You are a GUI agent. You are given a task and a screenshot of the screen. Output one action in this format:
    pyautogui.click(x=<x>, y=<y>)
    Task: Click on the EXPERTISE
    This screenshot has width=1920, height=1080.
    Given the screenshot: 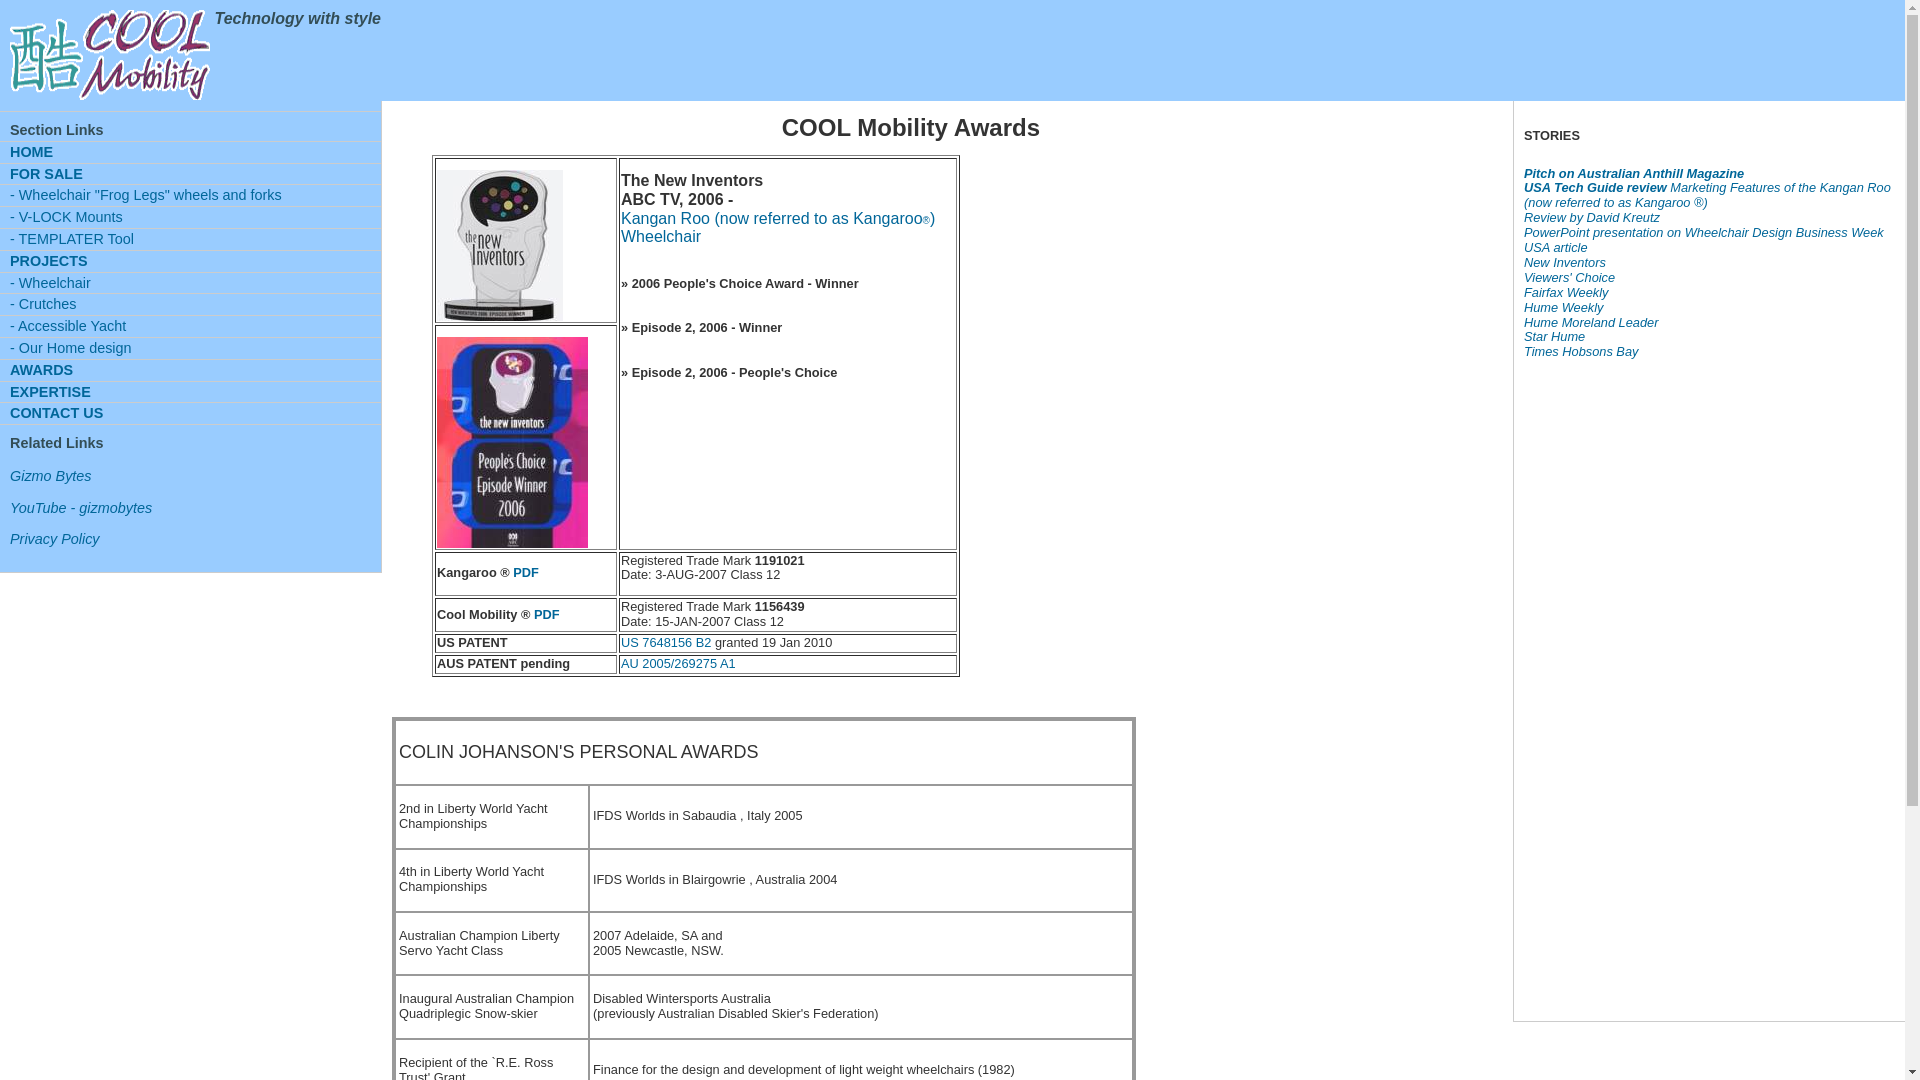 What is the action you would take?
    pyautogui.click(x=190, y=392)
    